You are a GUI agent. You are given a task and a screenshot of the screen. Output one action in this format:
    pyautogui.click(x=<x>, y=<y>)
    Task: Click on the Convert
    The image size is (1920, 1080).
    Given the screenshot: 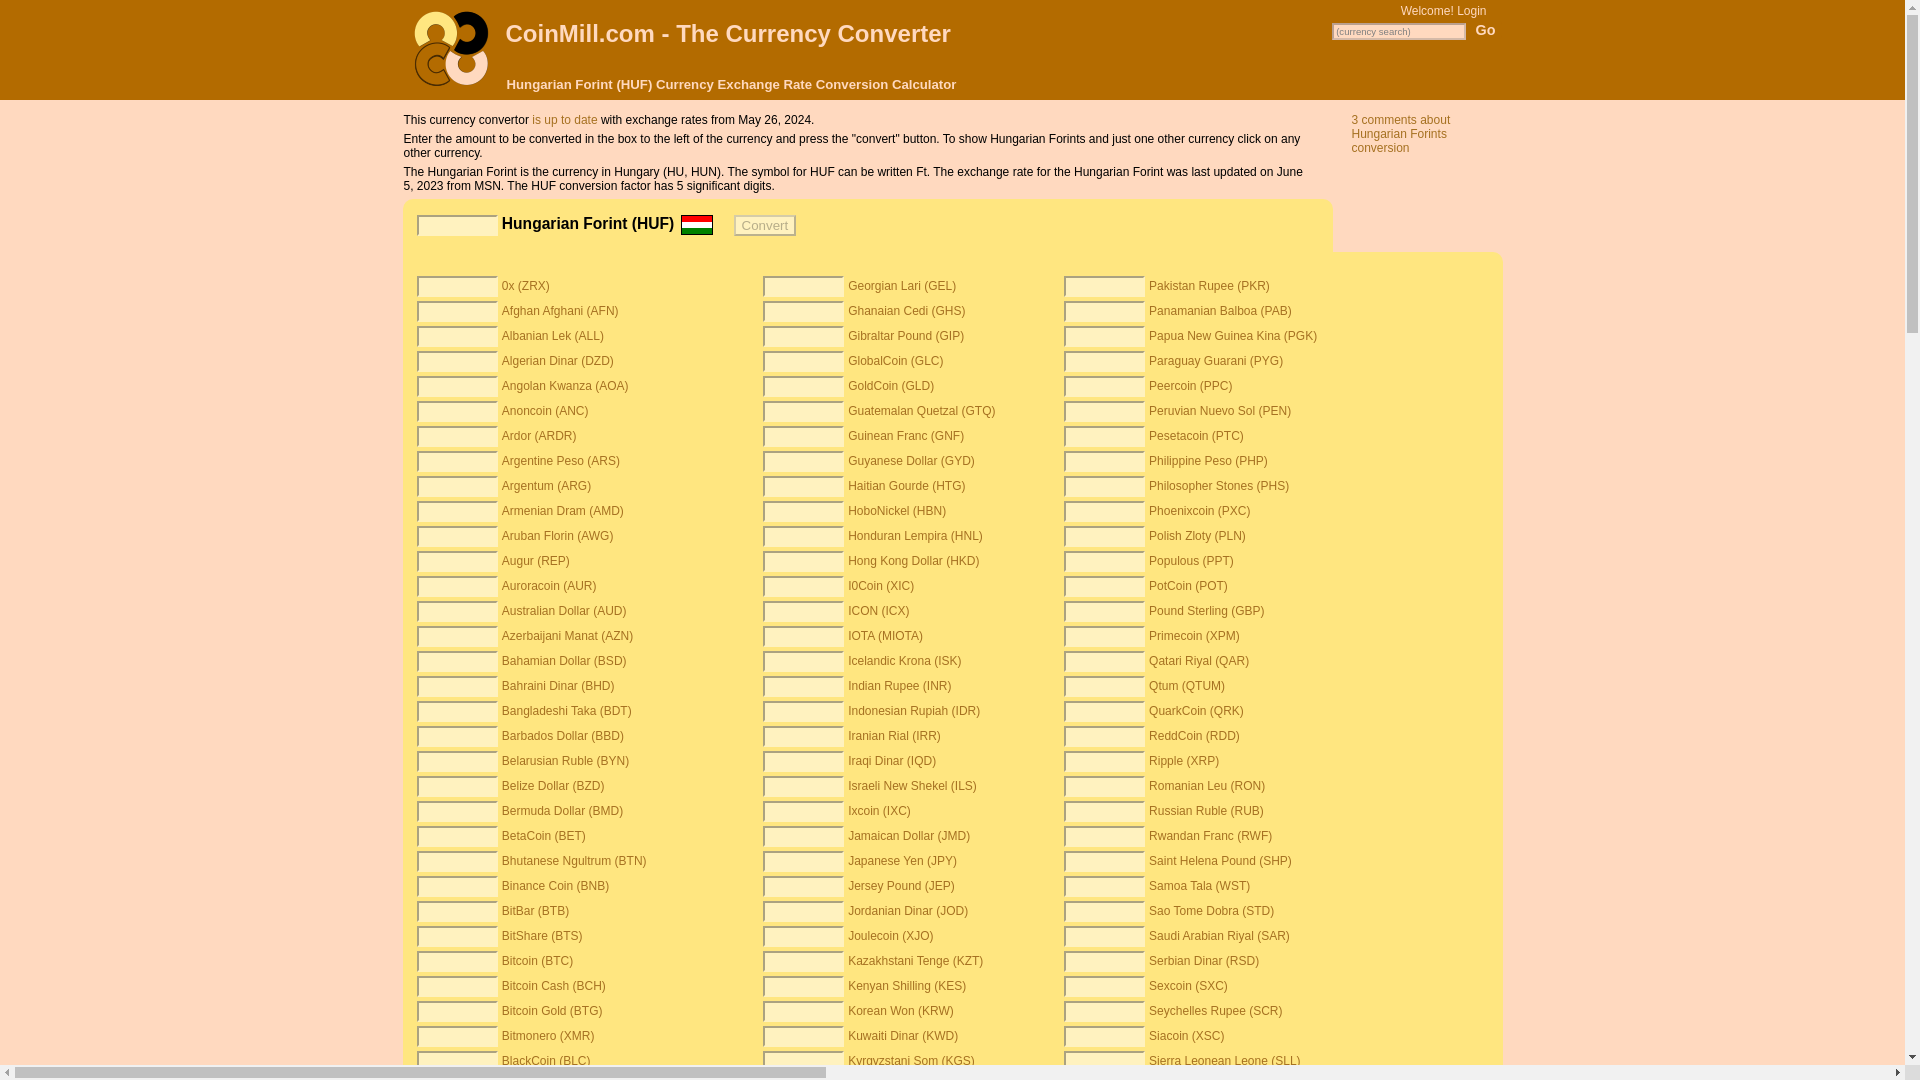 What is the action you would take?
    pyautogui.click(x=764, y=225)
    